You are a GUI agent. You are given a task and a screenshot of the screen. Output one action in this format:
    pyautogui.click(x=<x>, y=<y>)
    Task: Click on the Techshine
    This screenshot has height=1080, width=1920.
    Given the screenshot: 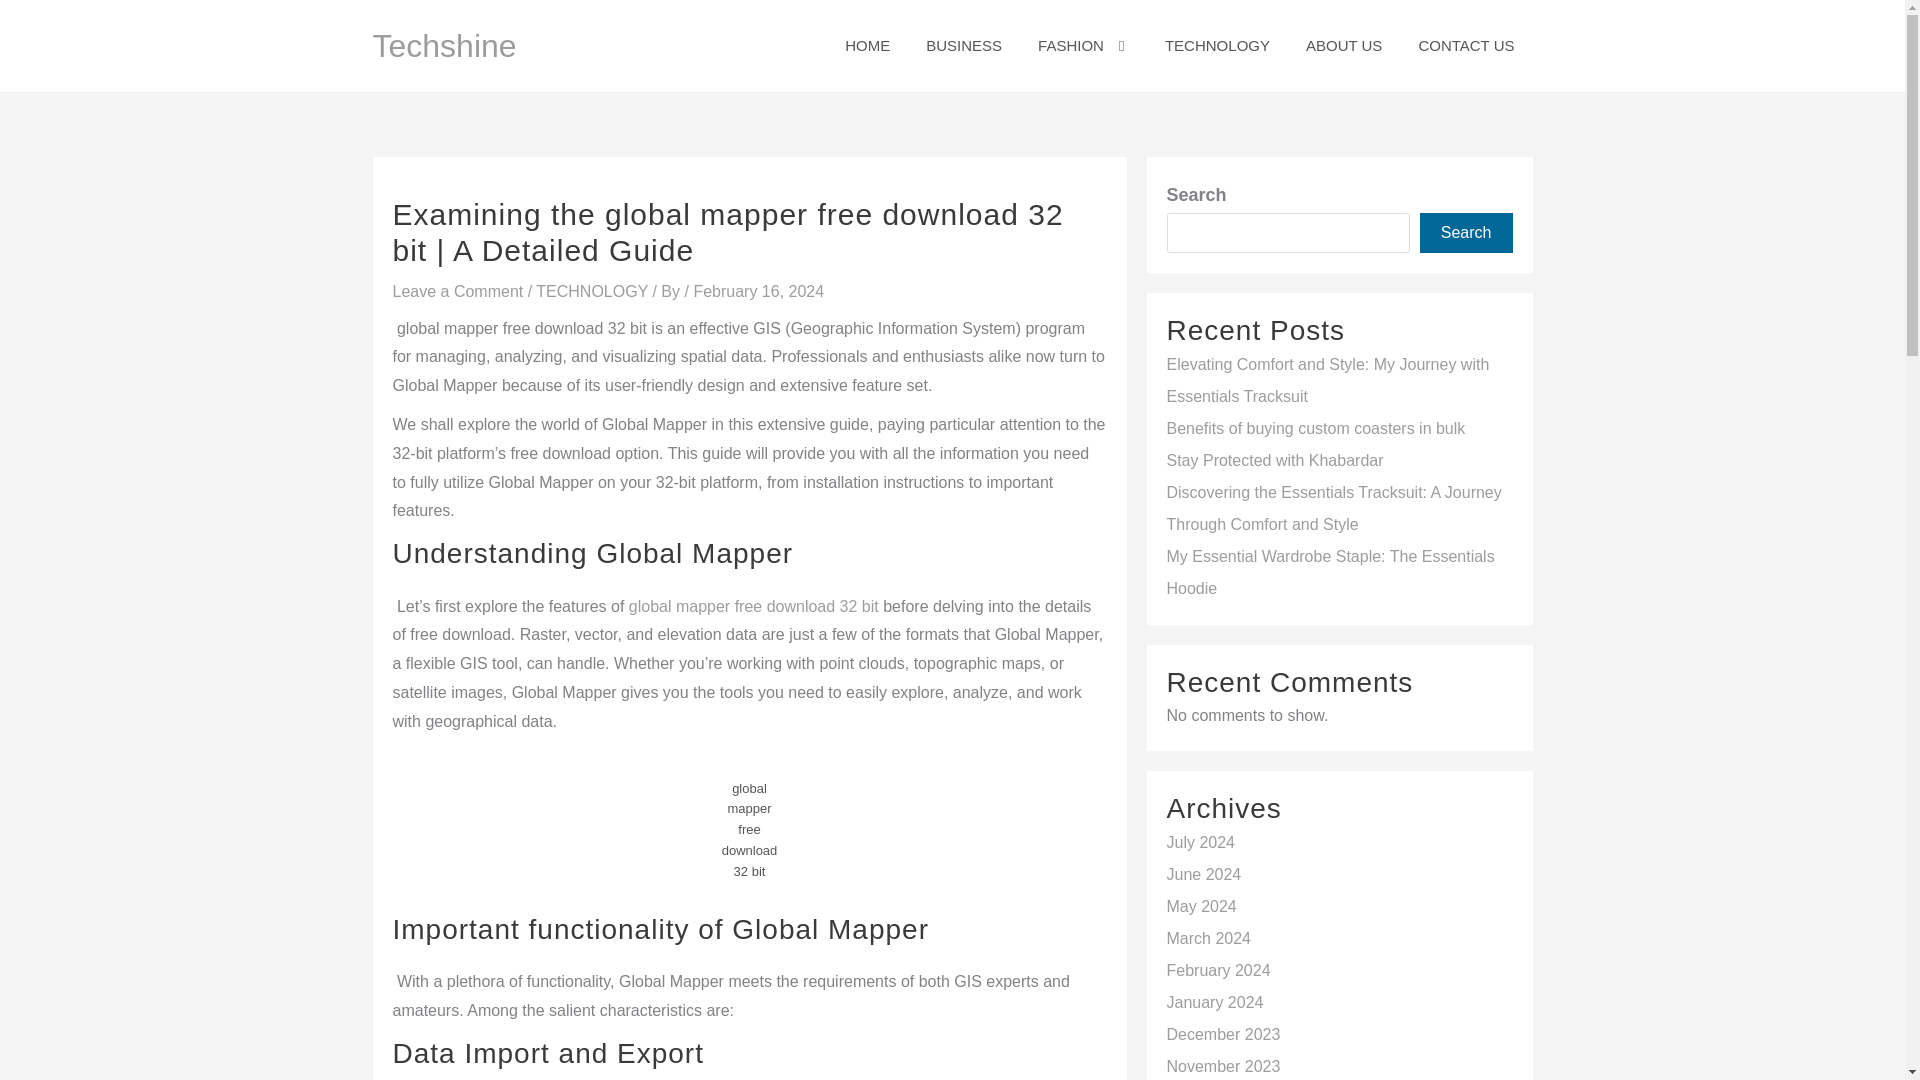 What is the action you would take?
    pyautogui.click(x=444, y=46)
    